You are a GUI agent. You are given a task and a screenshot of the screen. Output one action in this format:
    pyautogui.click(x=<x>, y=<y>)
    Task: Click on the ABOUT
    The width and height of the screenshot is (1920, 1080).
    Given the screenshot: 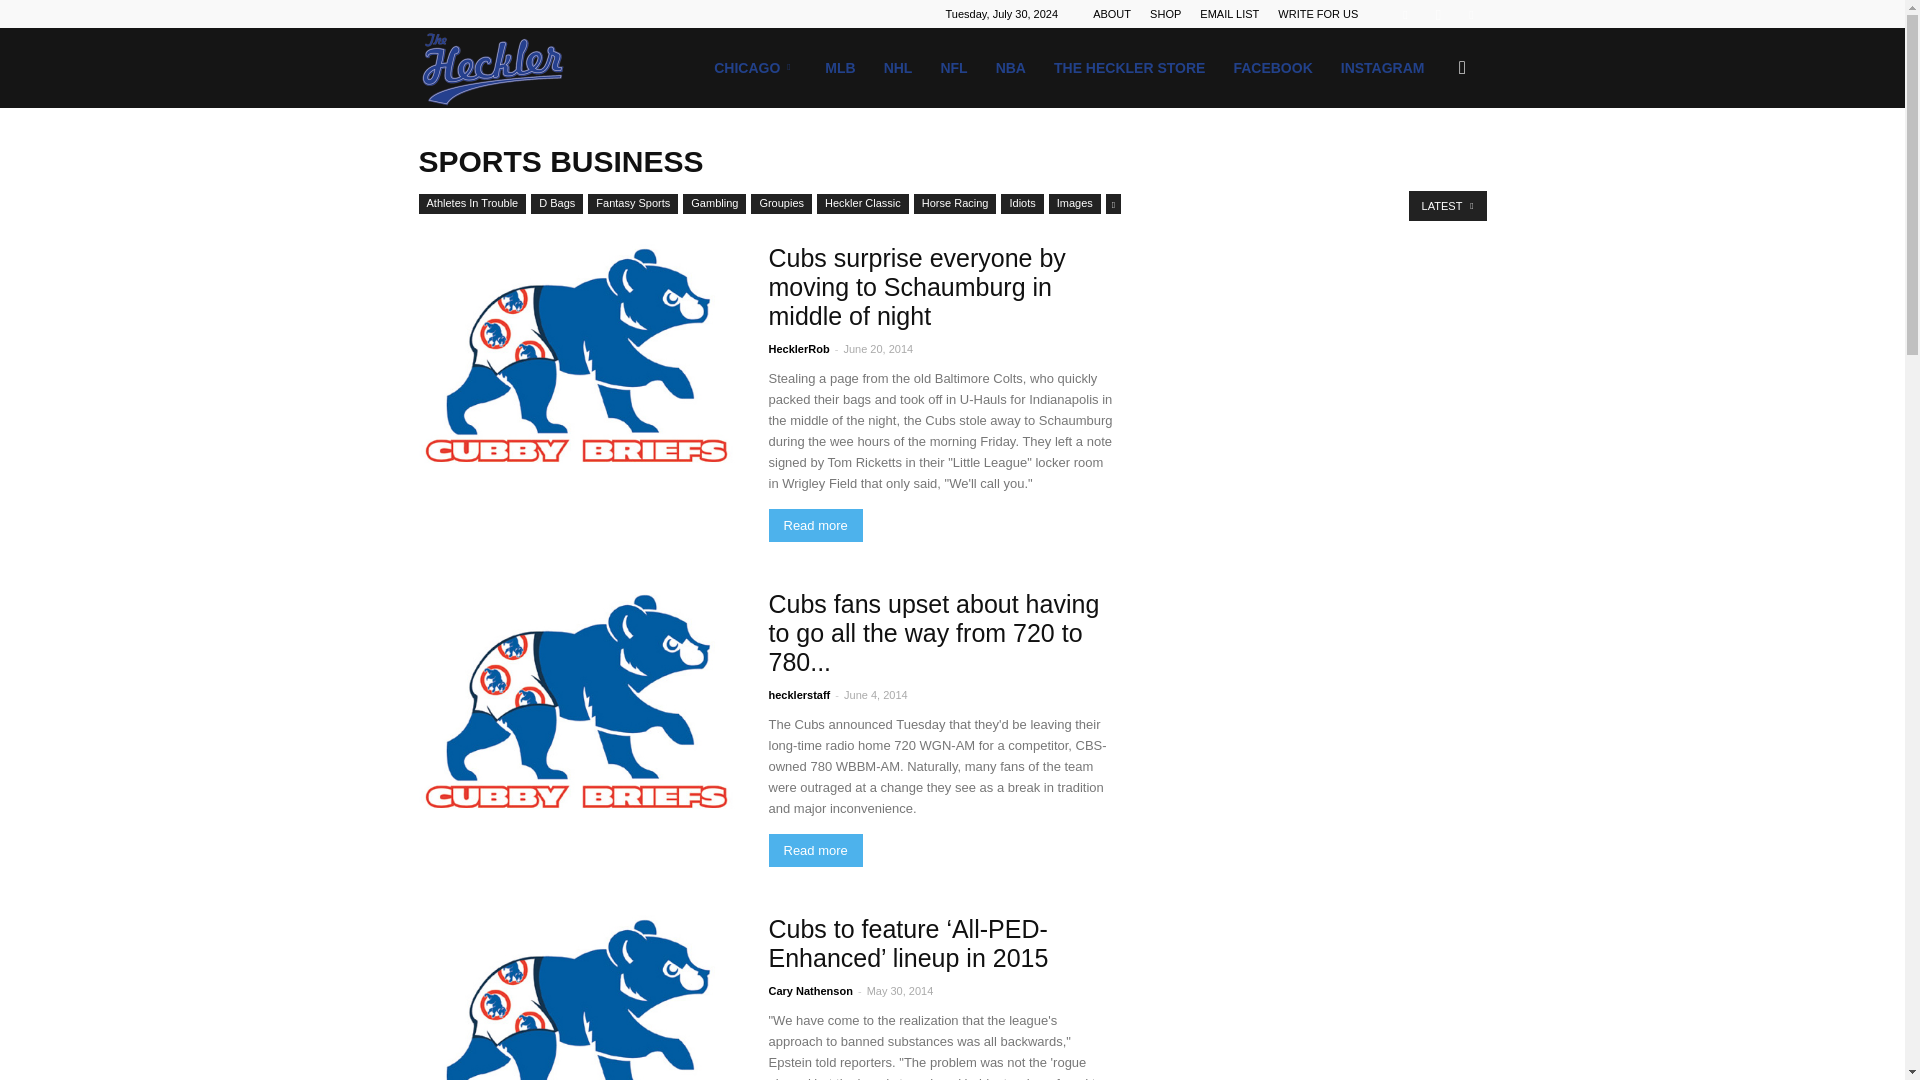 What is the action you would take?
    pyautogui.click(x=1111, y=14)
    